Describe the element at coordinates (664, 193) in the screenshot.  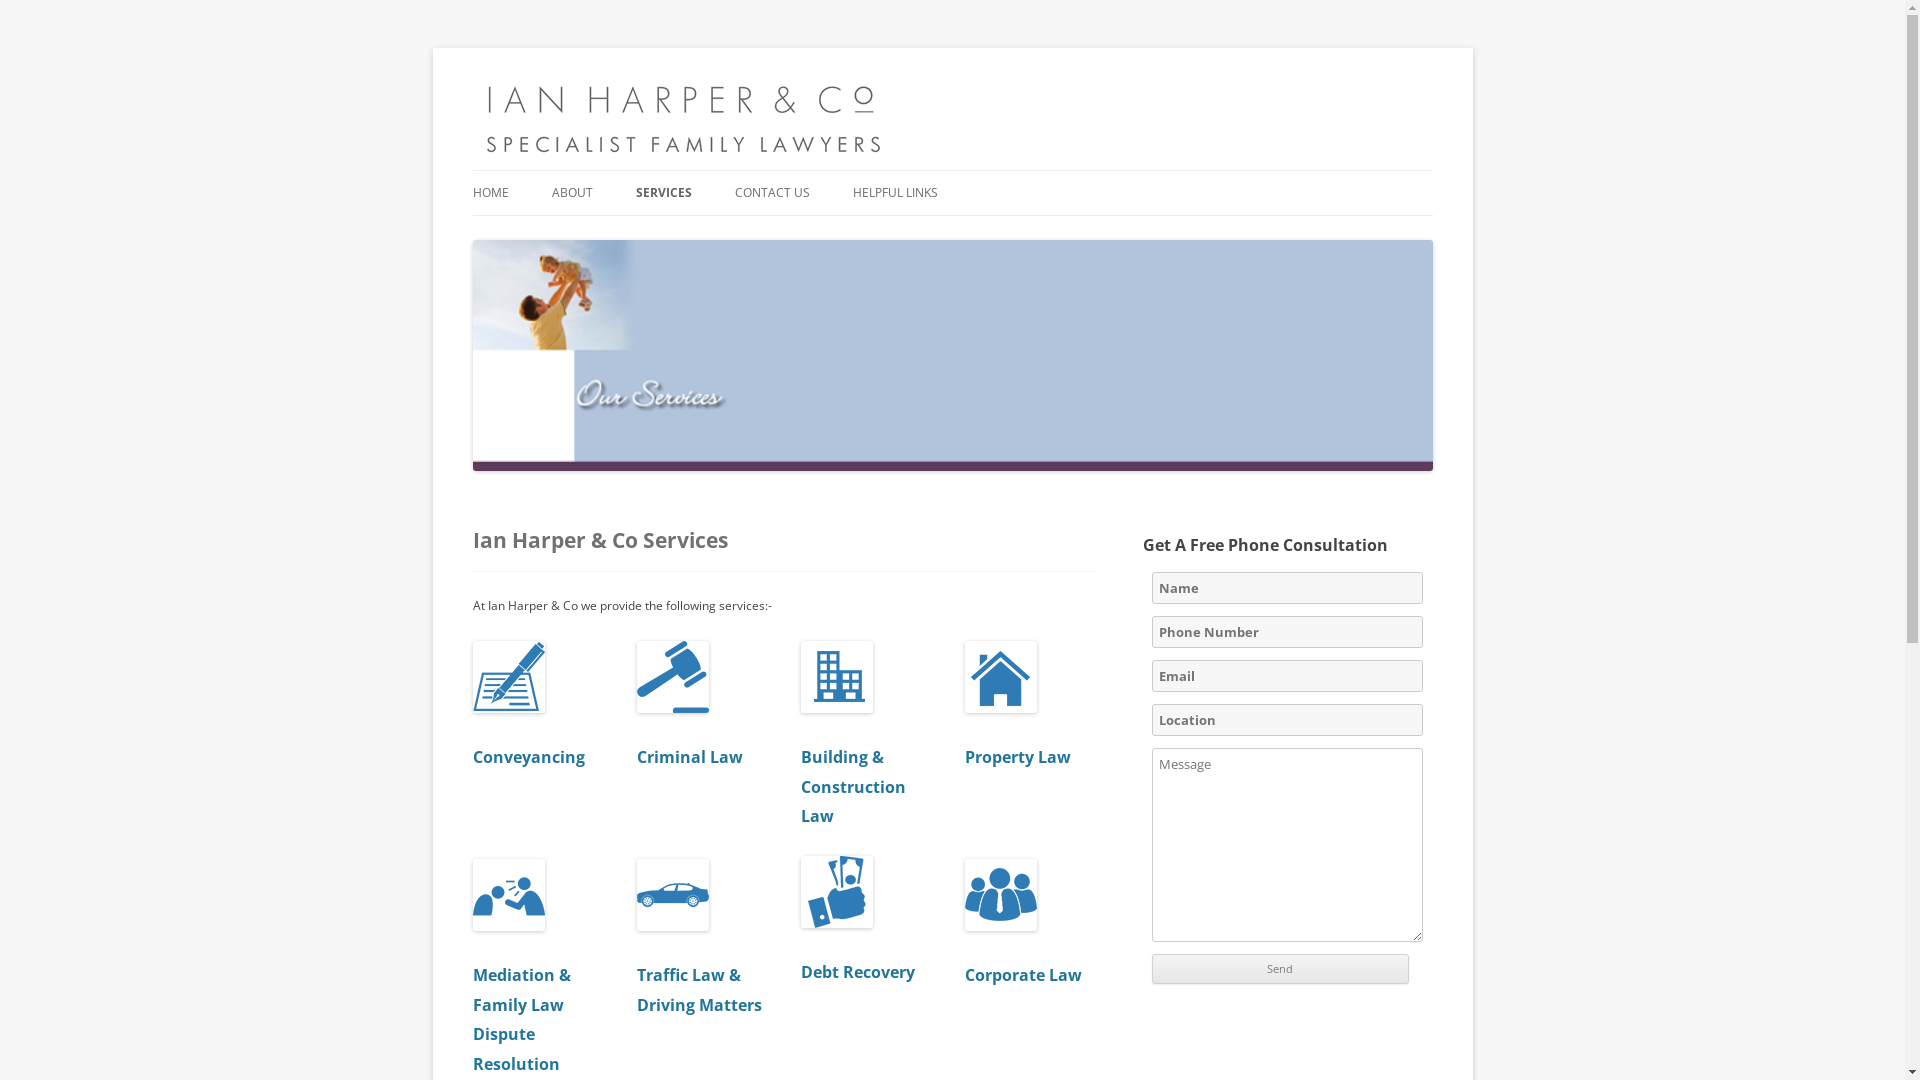
I see `SERVICES` at that location.